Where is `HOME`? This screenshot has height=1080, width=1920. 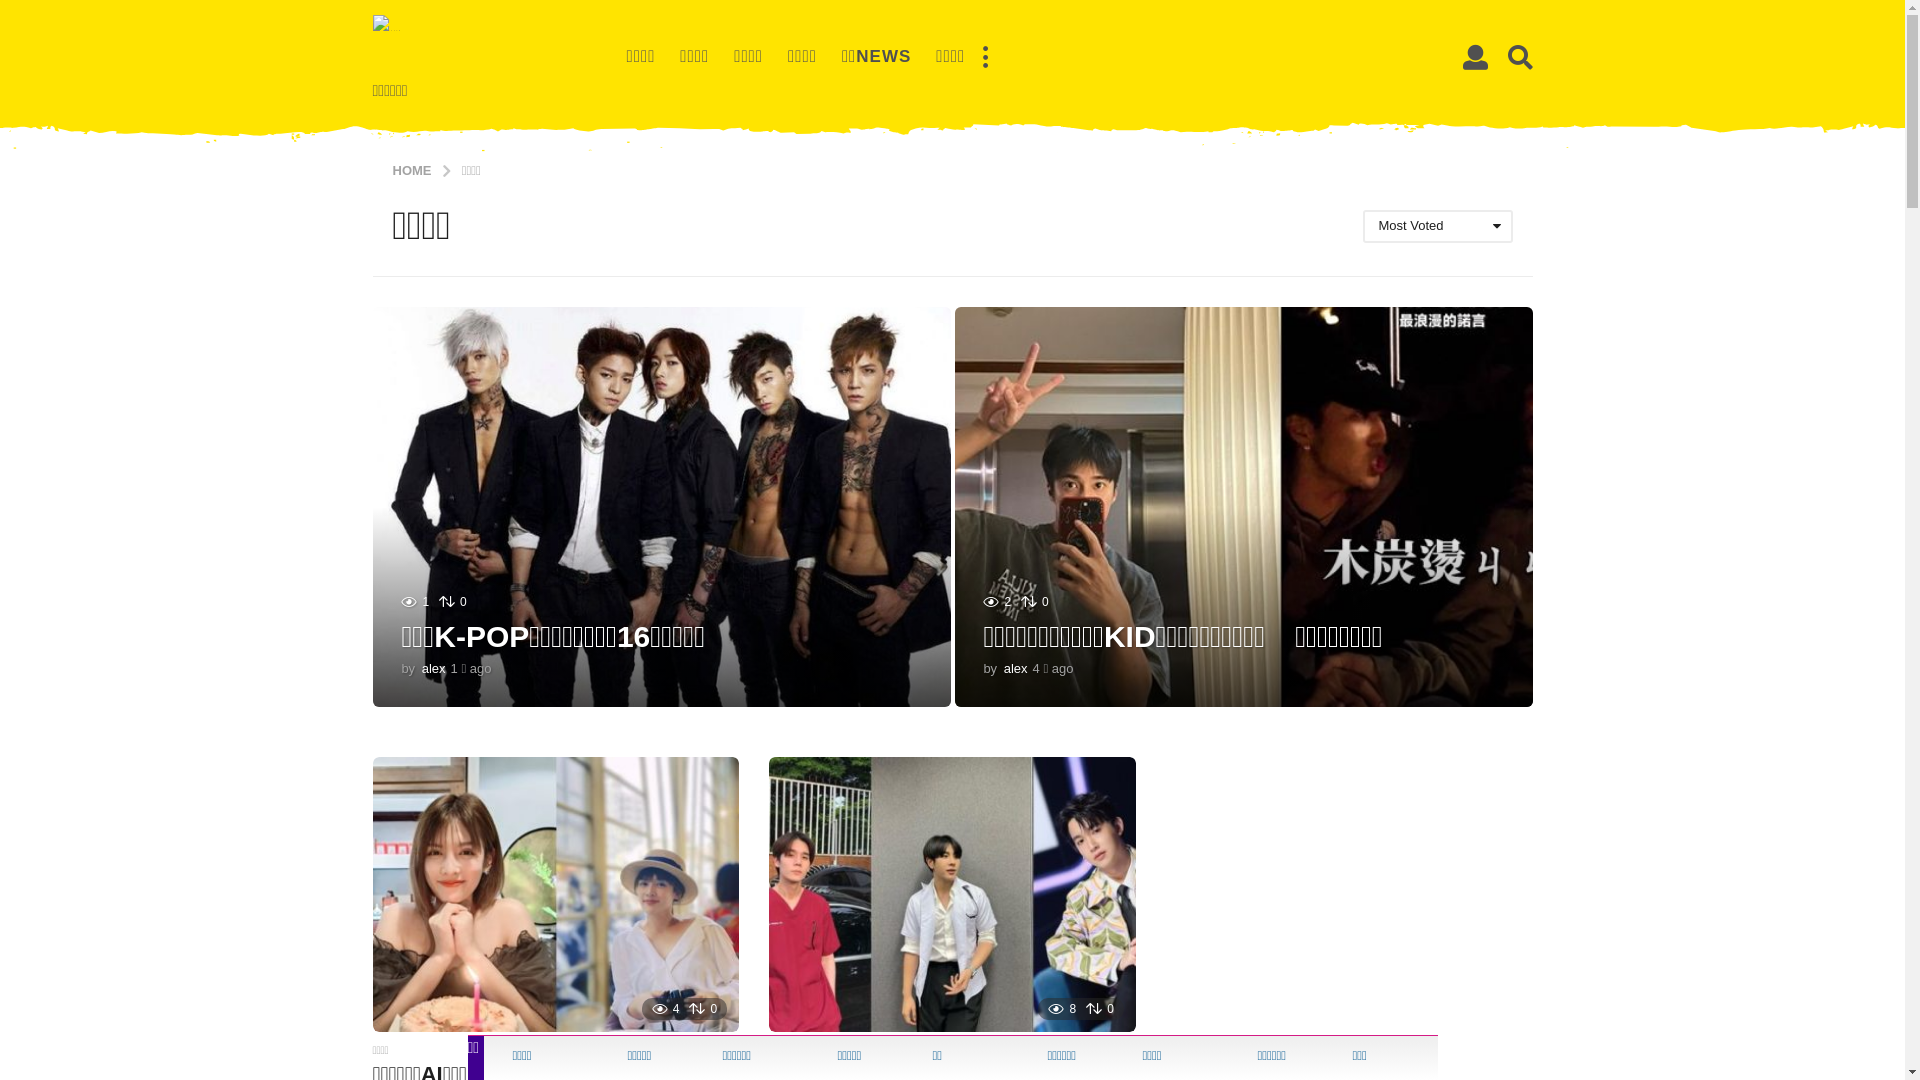
HOME is located at coordinates (414, 170).